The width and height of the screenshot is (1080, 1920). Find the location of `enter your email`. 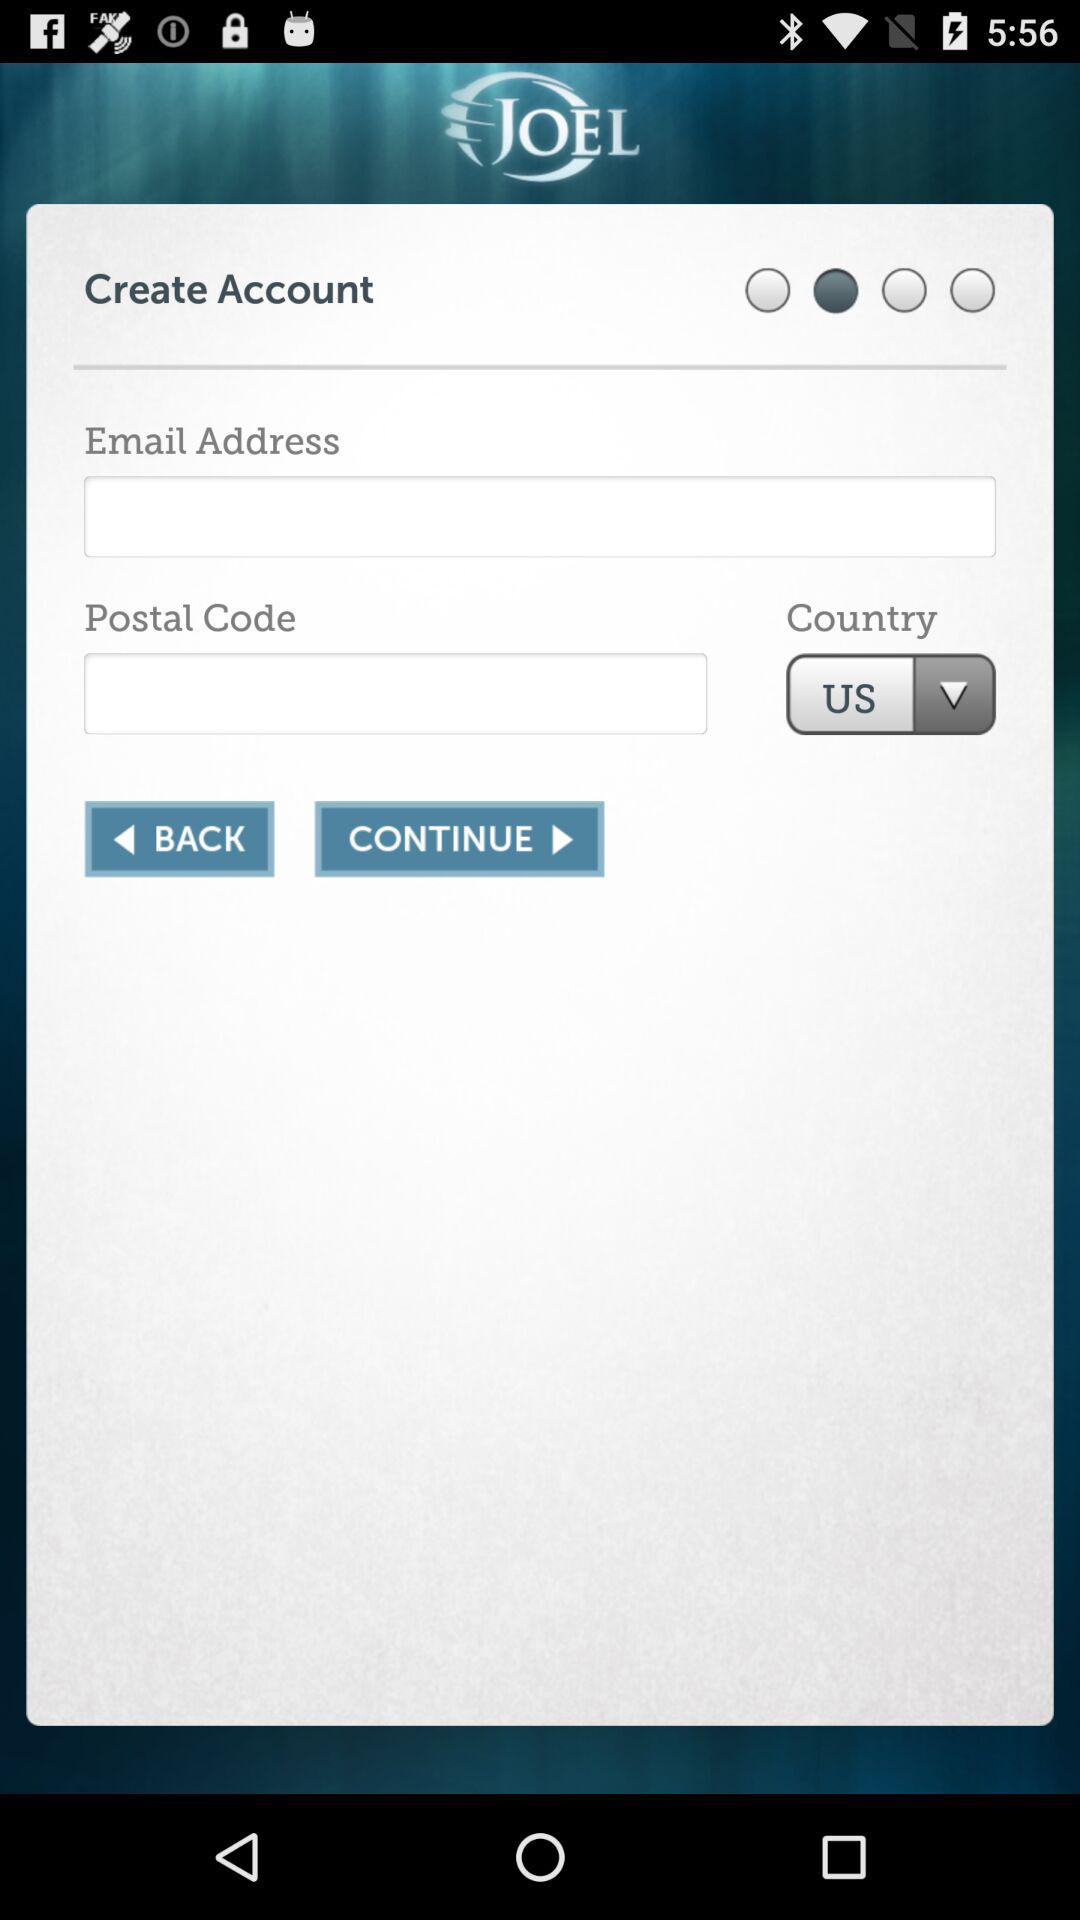

enter your email is located at coordinates (540, 516).